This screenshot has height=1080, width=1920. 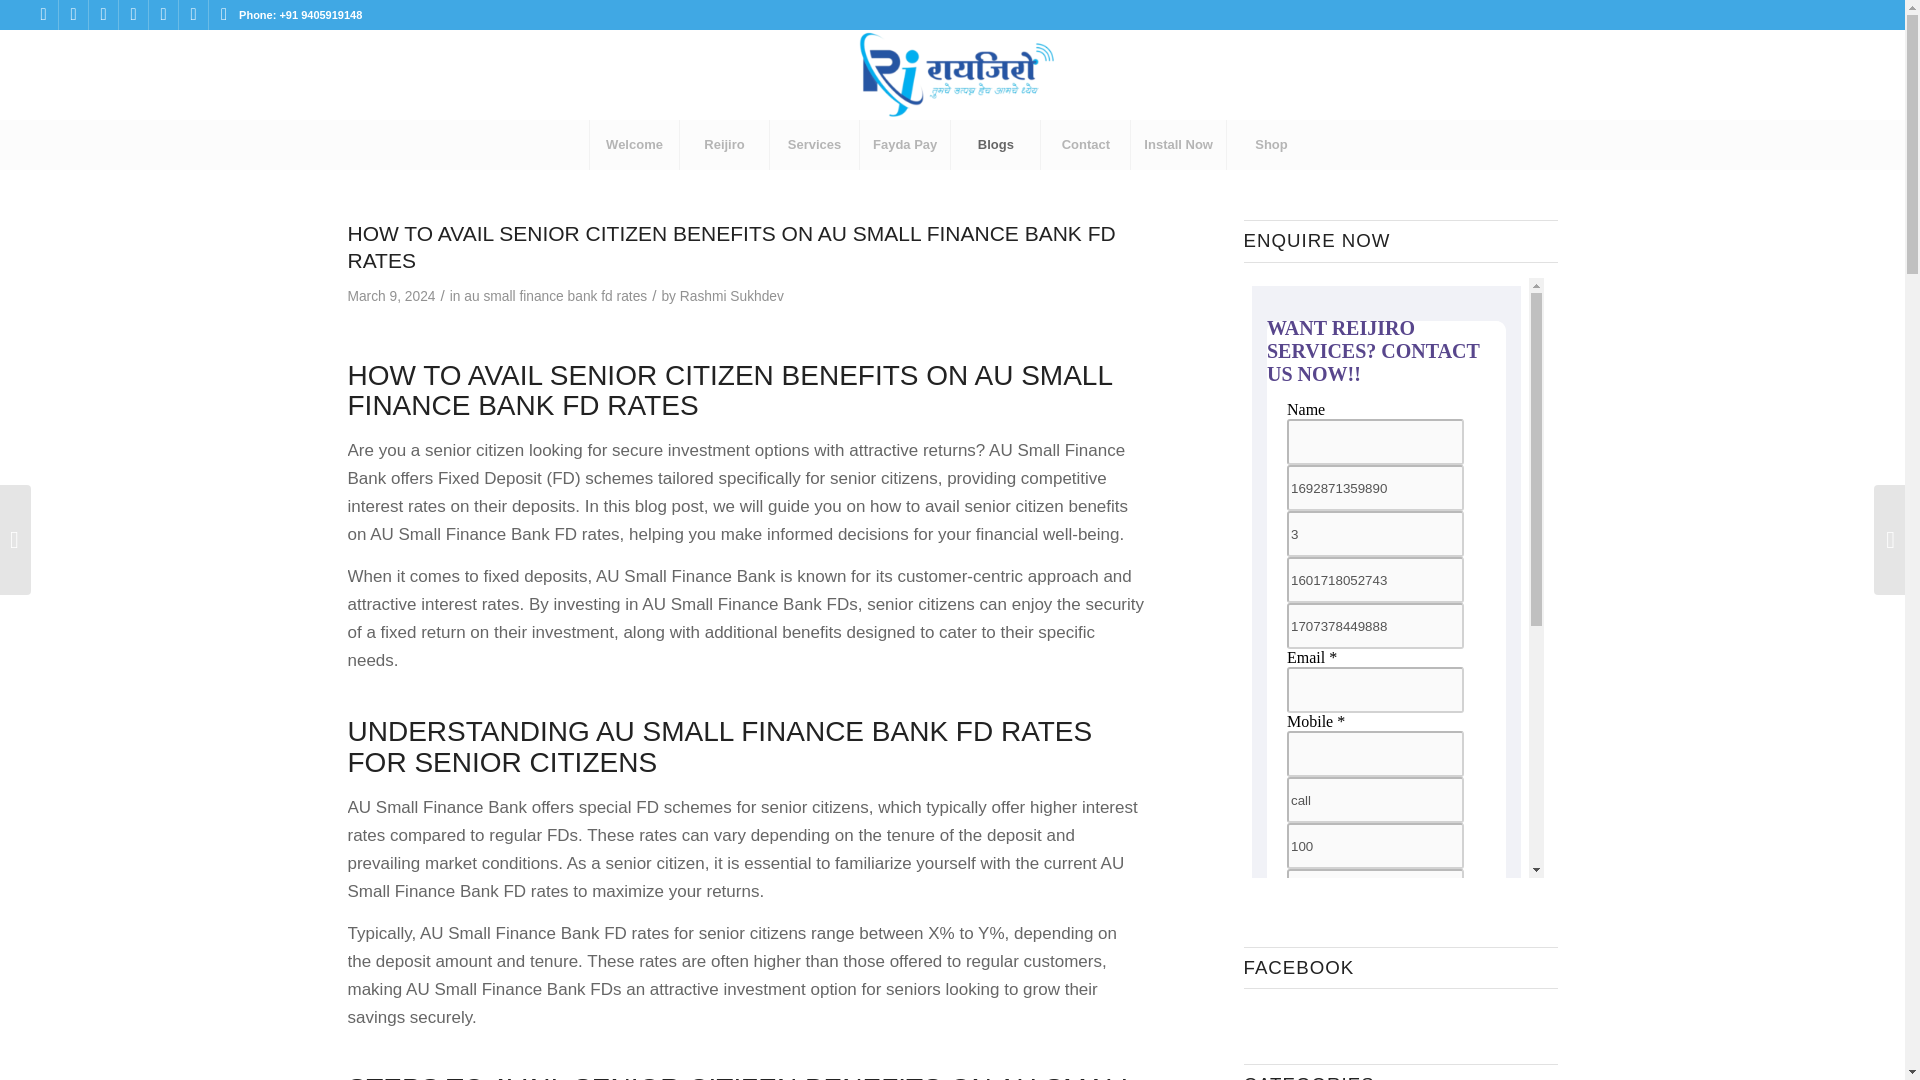 What do you see at coordinates (42, 15) in the screenshot?
I see `Facebook` at bounding box center [42, 15].